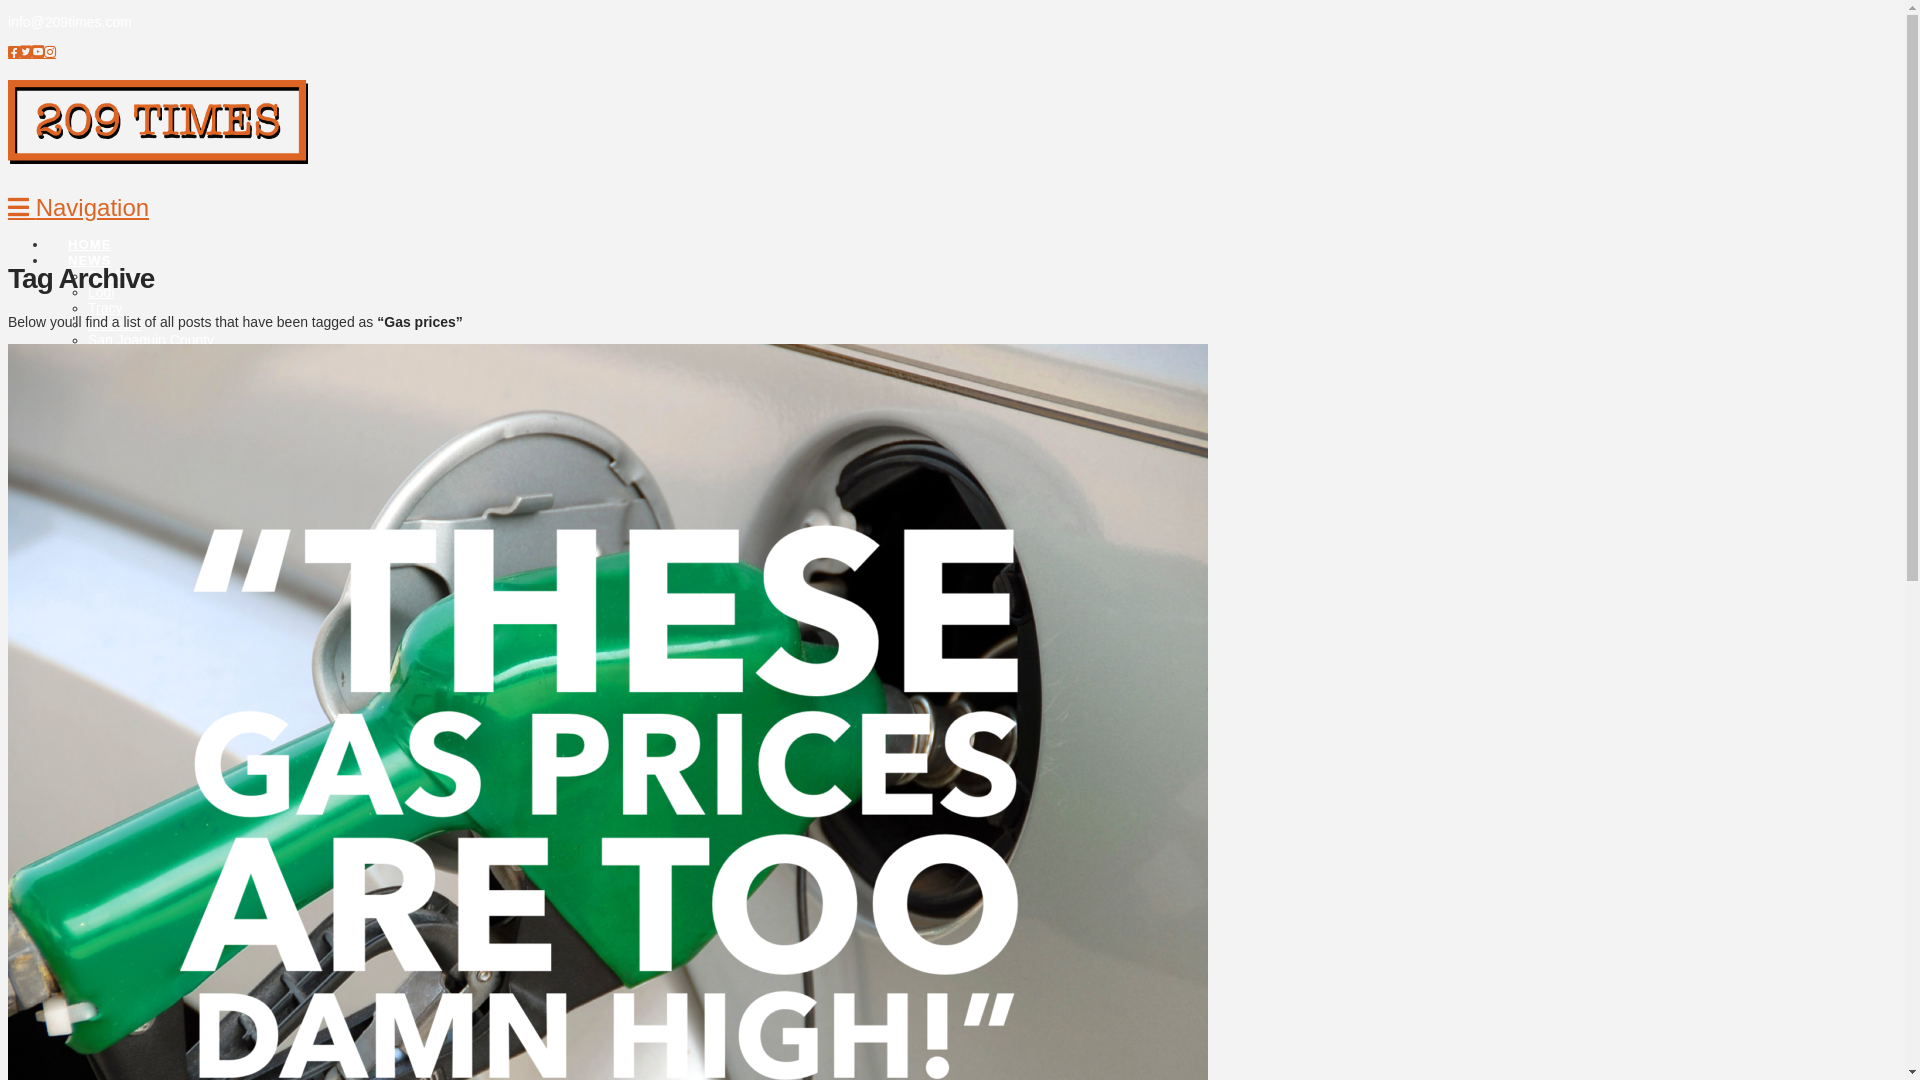  What do you see at coordinates (98, 394) in the screenshot?
I see `MARKET` at bounding box center [98, 394].